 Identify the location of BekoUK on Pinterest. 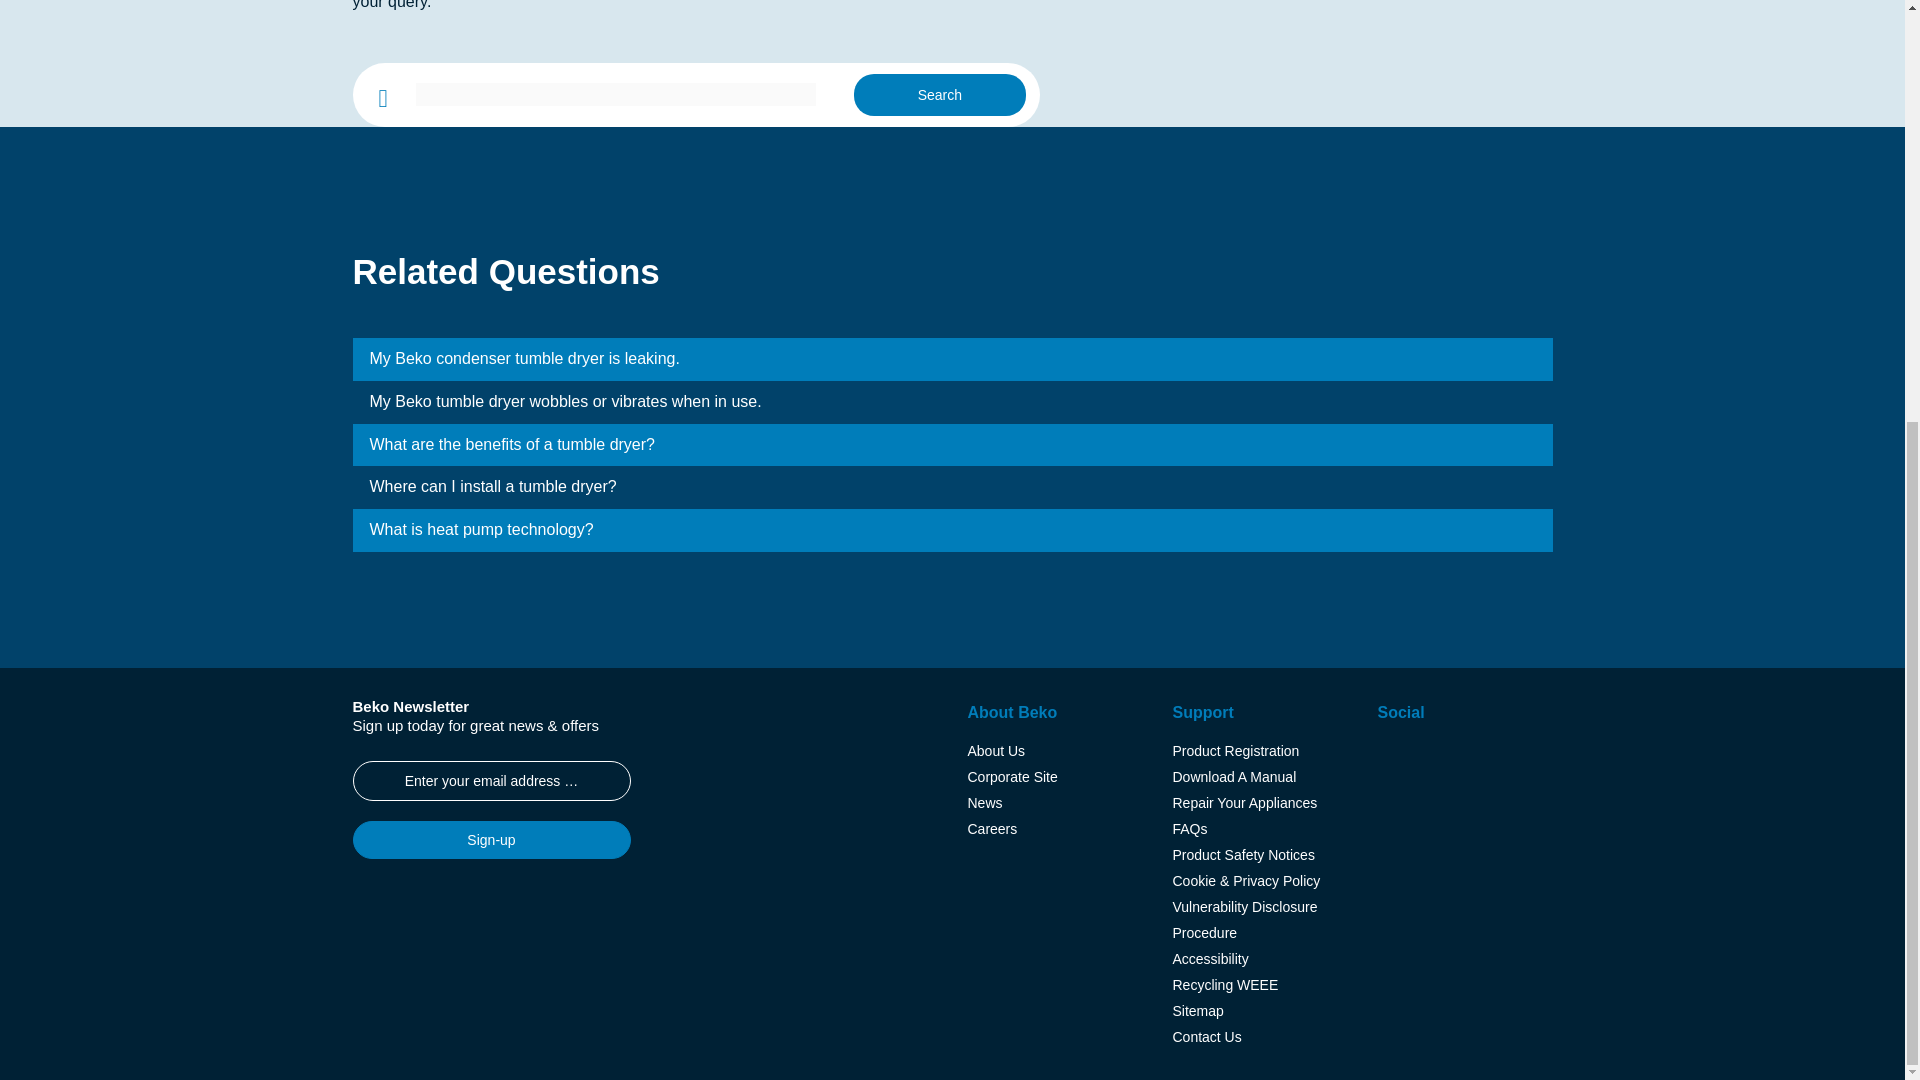
(1493, 756).